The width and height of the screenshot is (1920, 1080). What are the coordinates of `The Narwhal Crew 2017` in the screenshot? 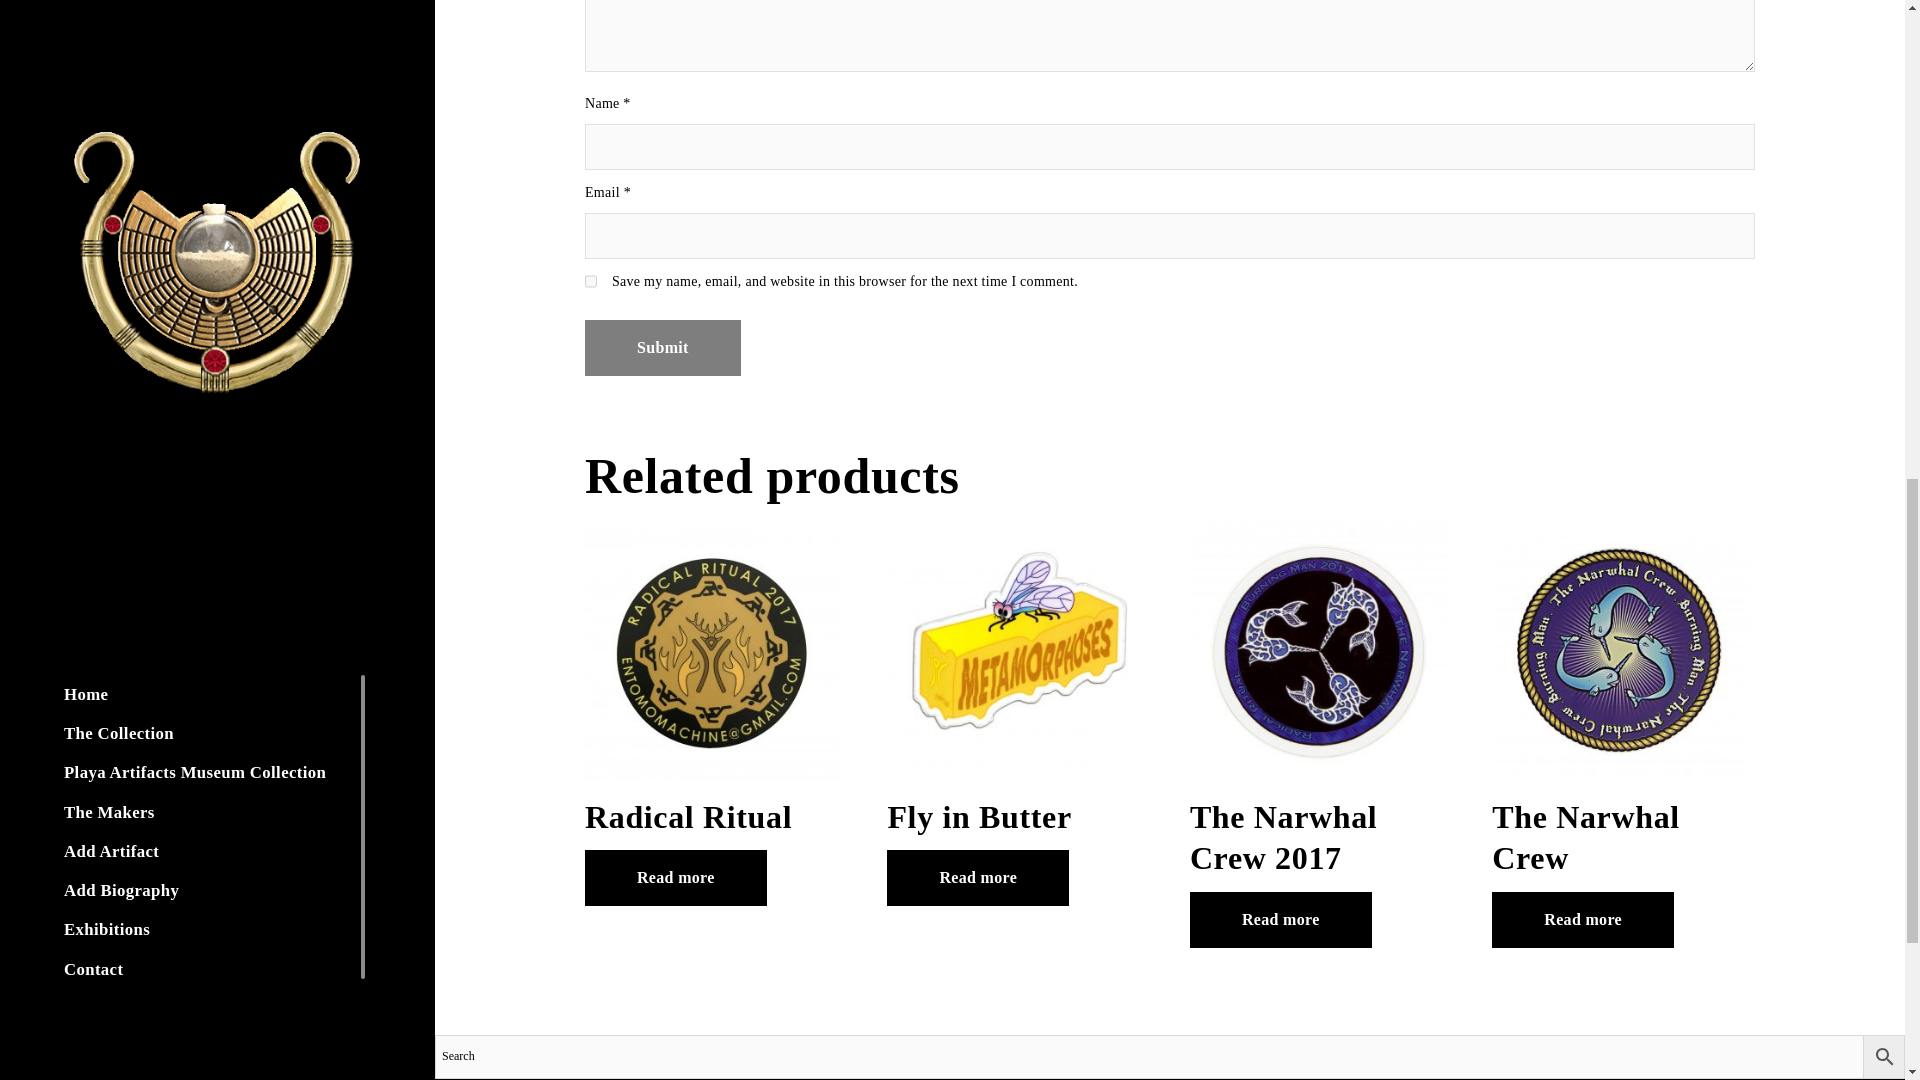 It's located at (1318, 704).